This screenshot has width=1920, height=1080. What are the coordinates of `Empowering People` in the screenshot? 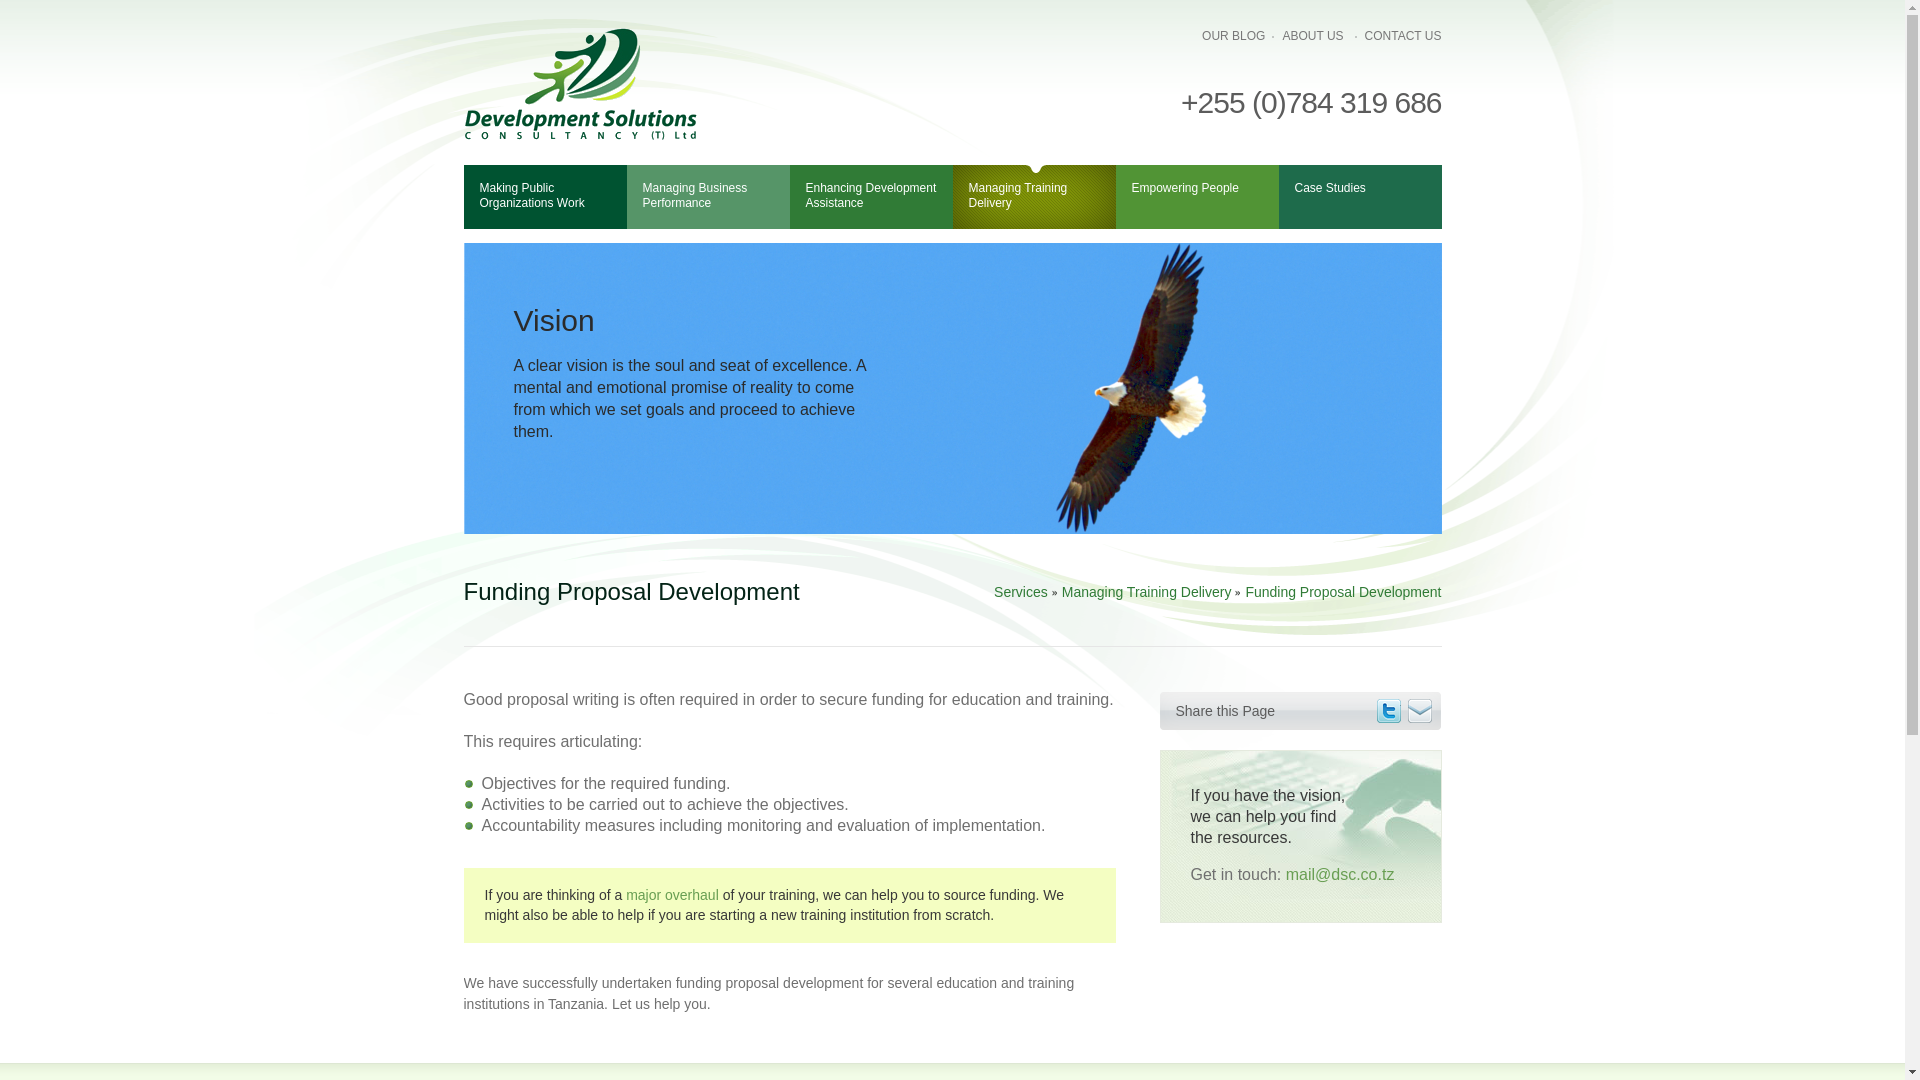 It's located at (1196, 196).